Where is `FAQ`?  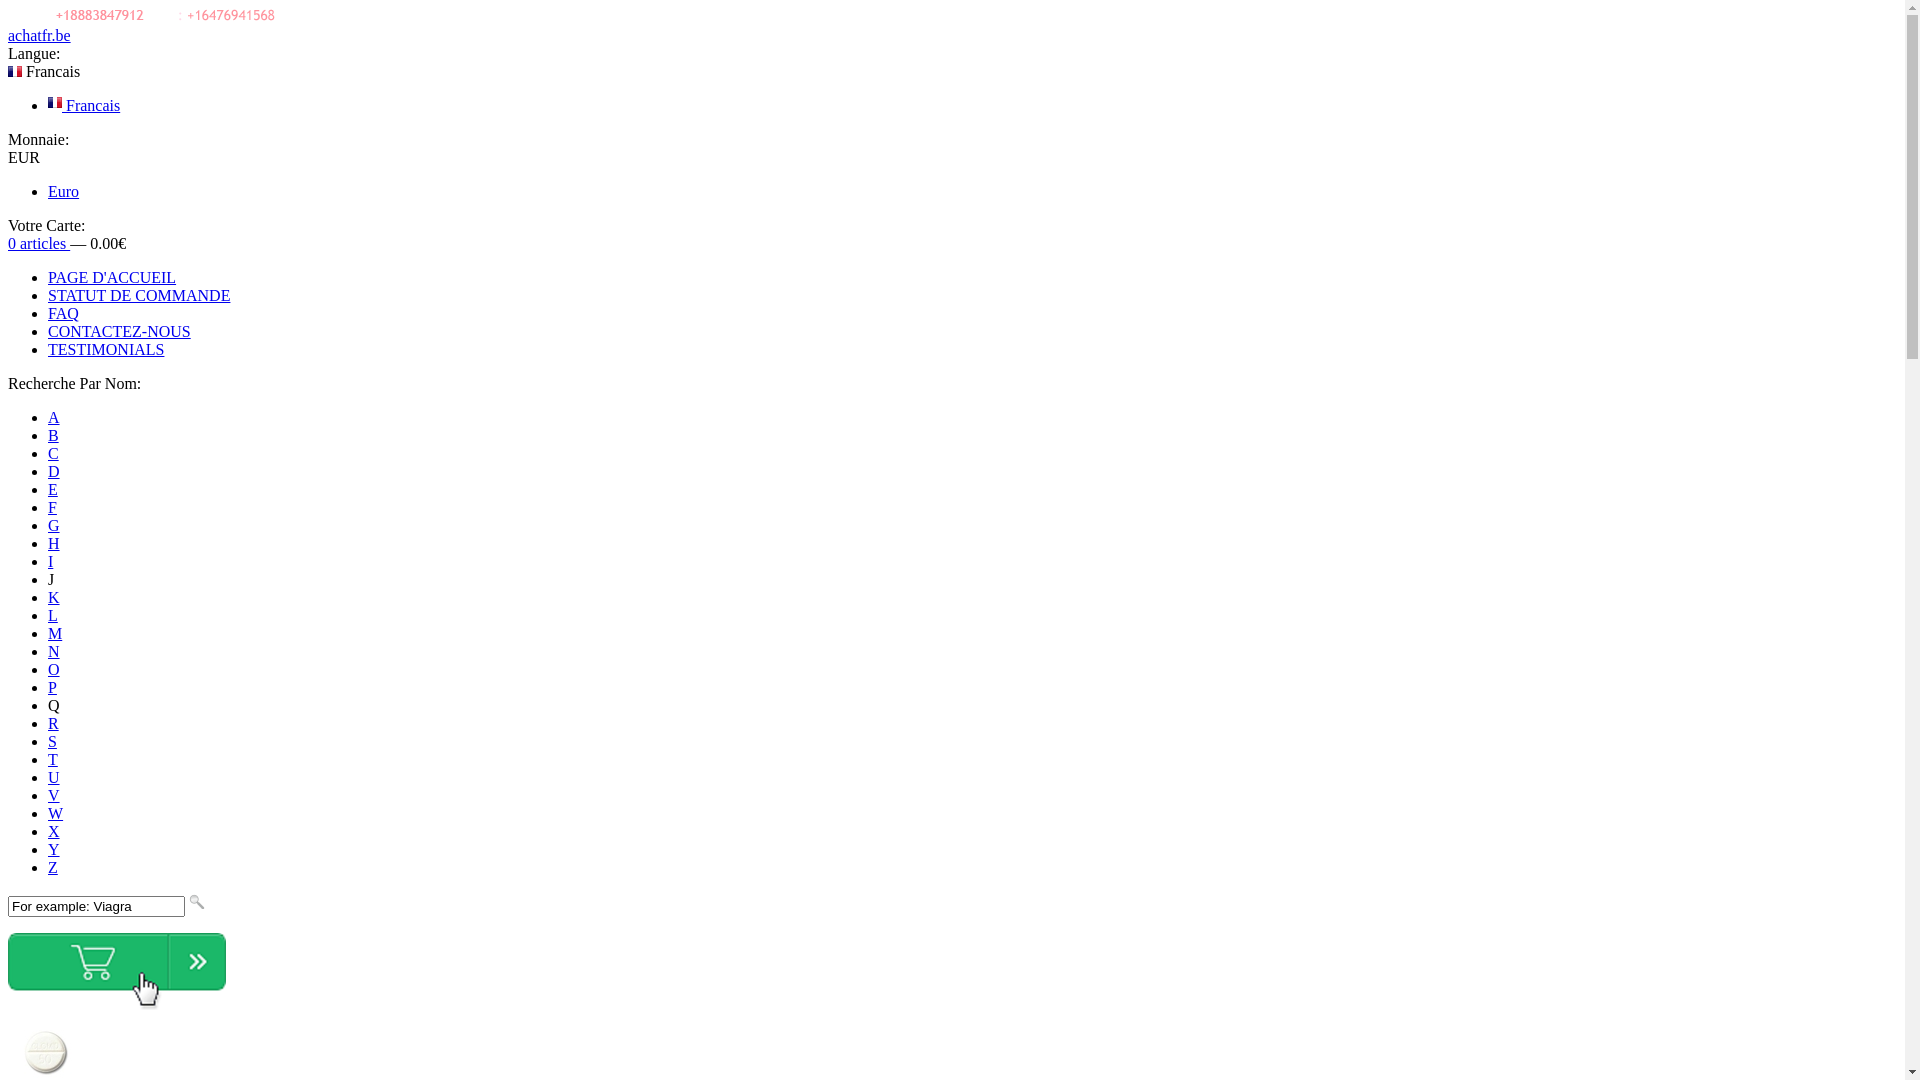 FAQ is located at coordinates (64, 314).